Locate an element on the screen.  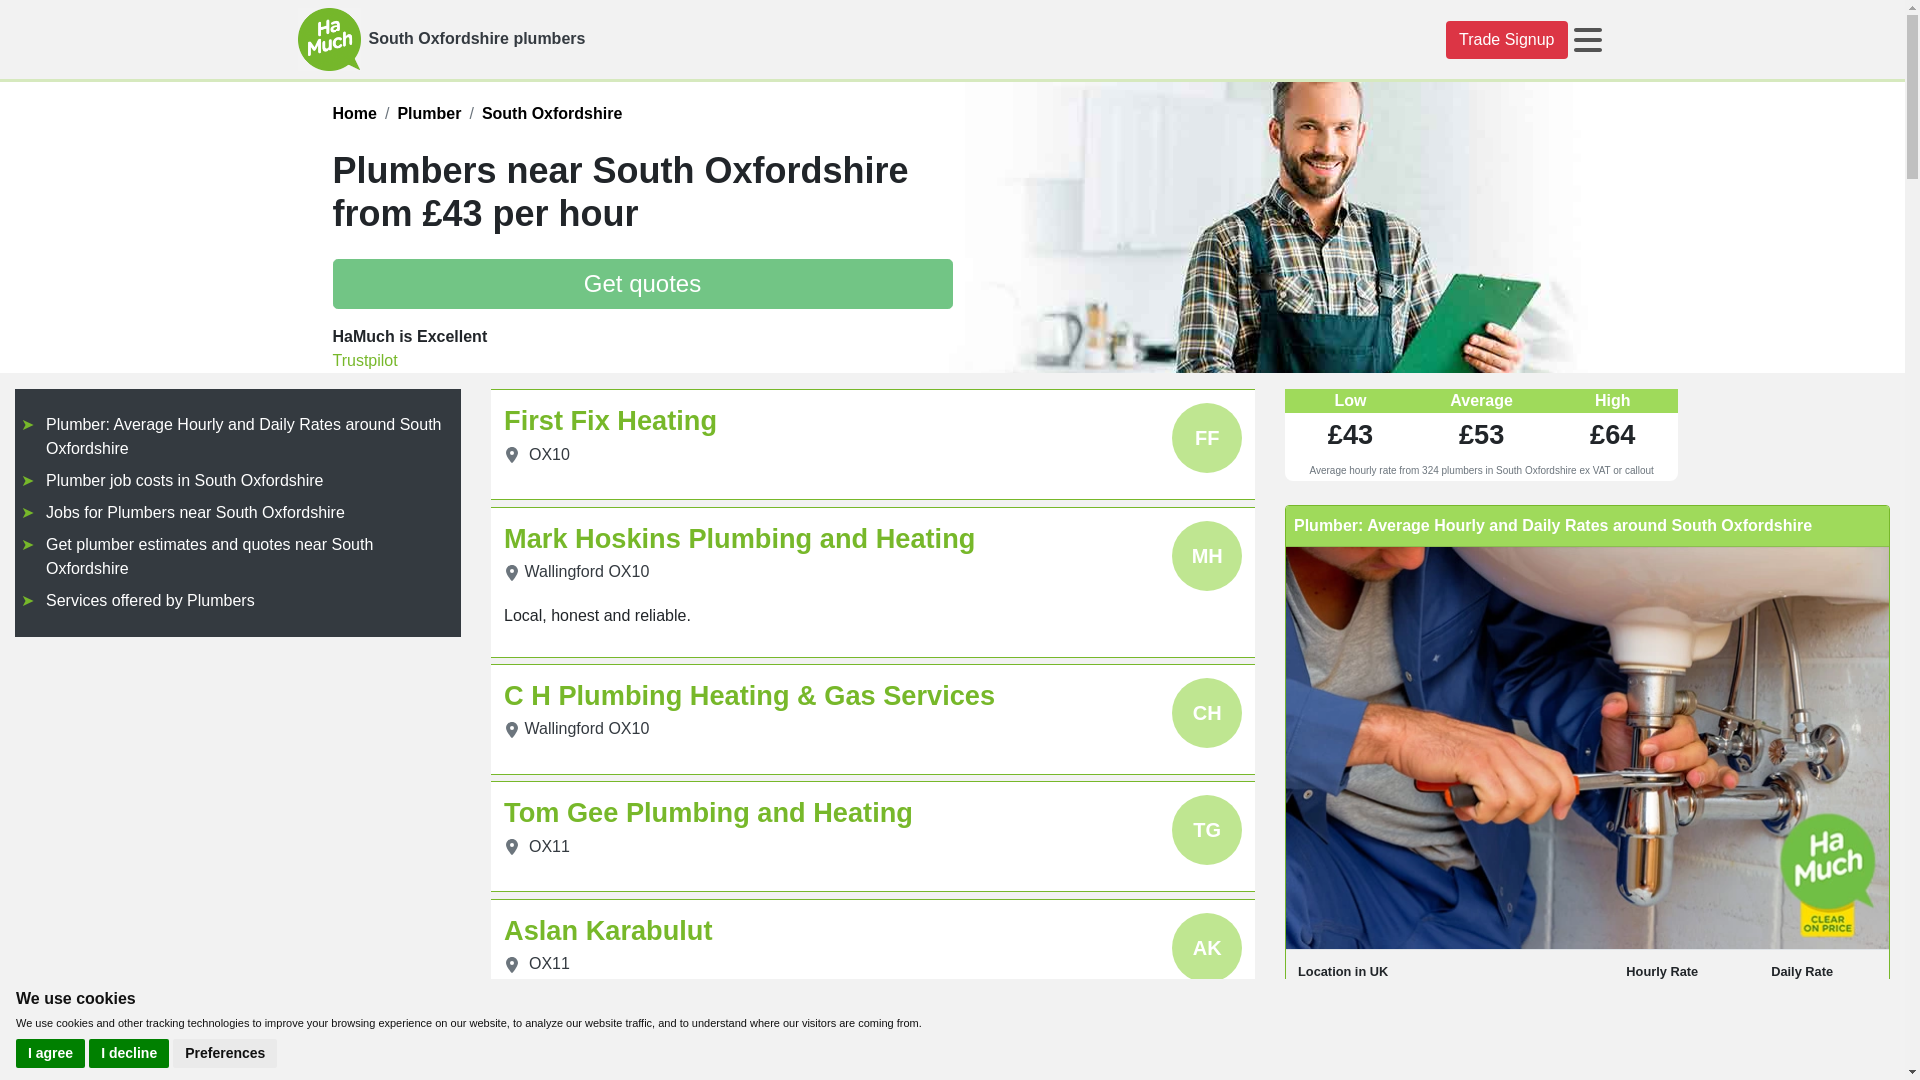
Find affordable Plumbers near South Oxfordshire is located at coordinates (552, 113).